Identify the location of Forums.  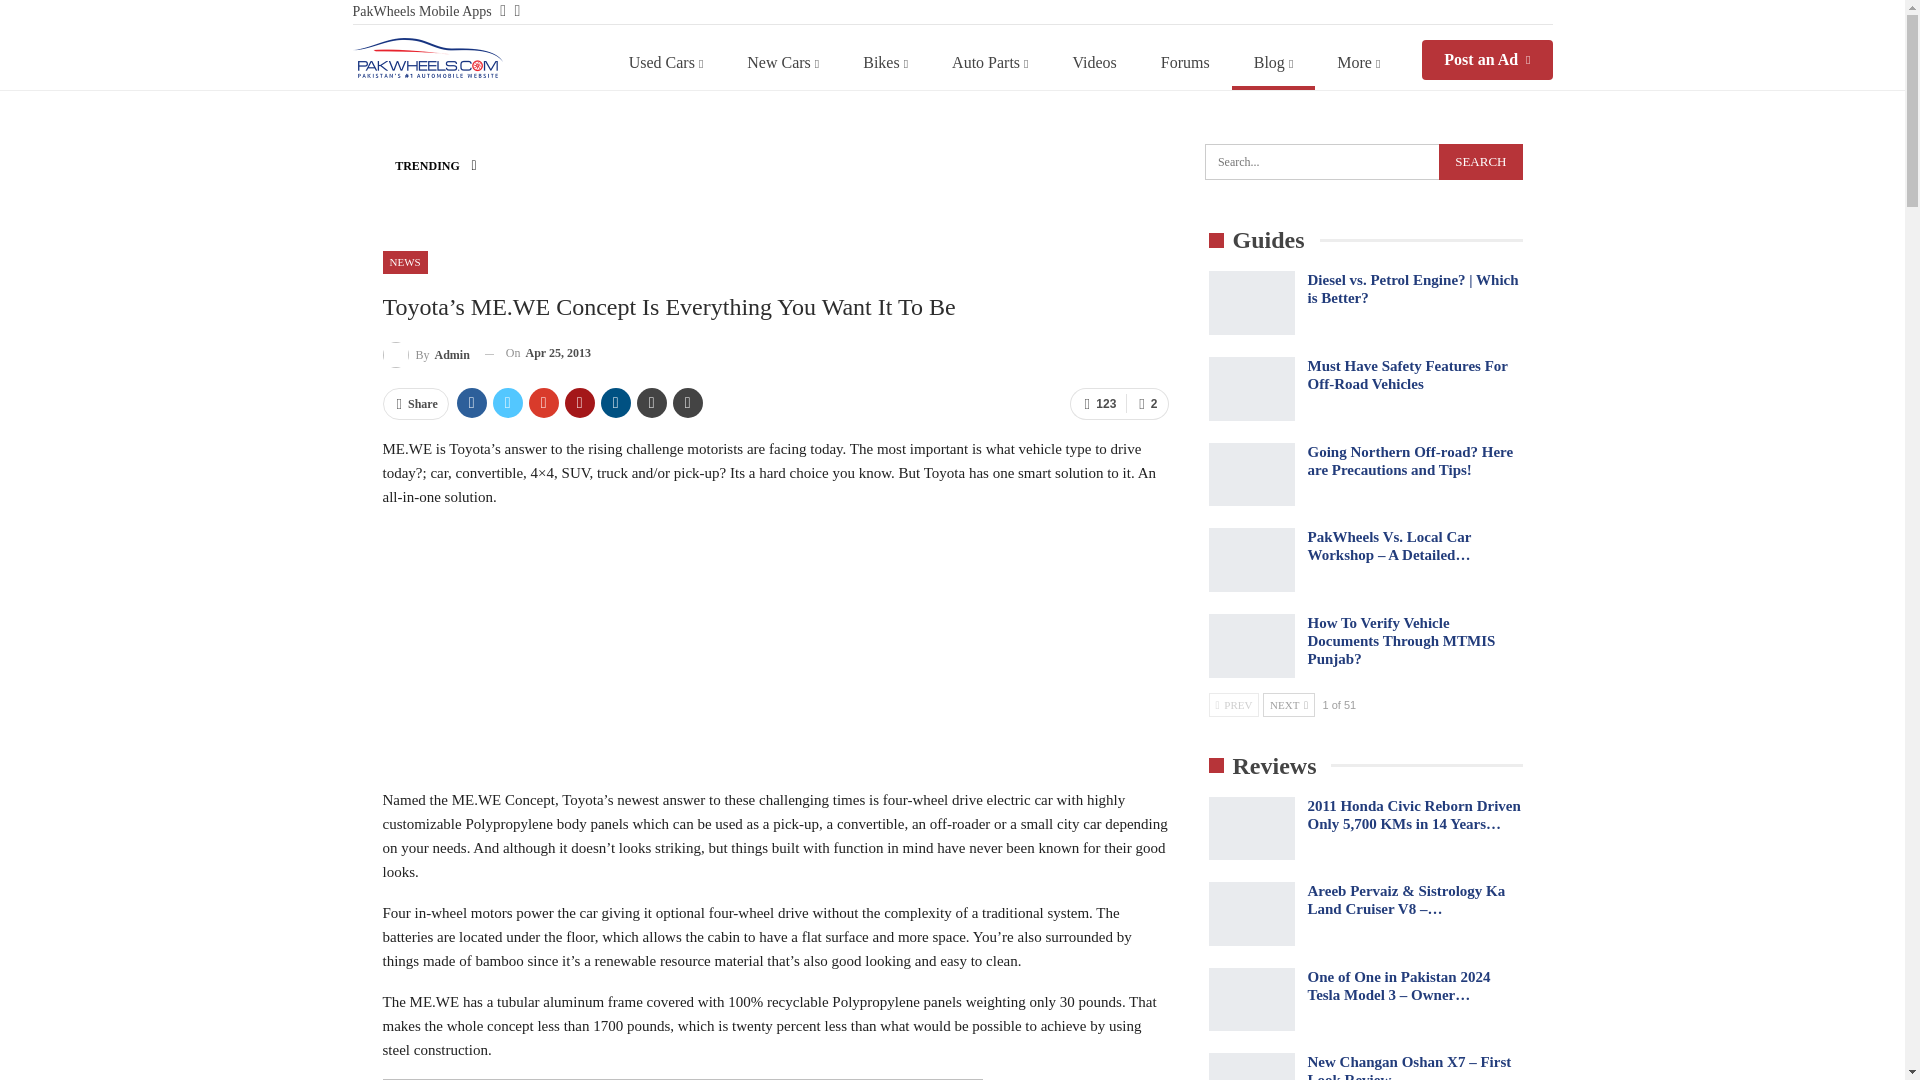
(1185, 62).